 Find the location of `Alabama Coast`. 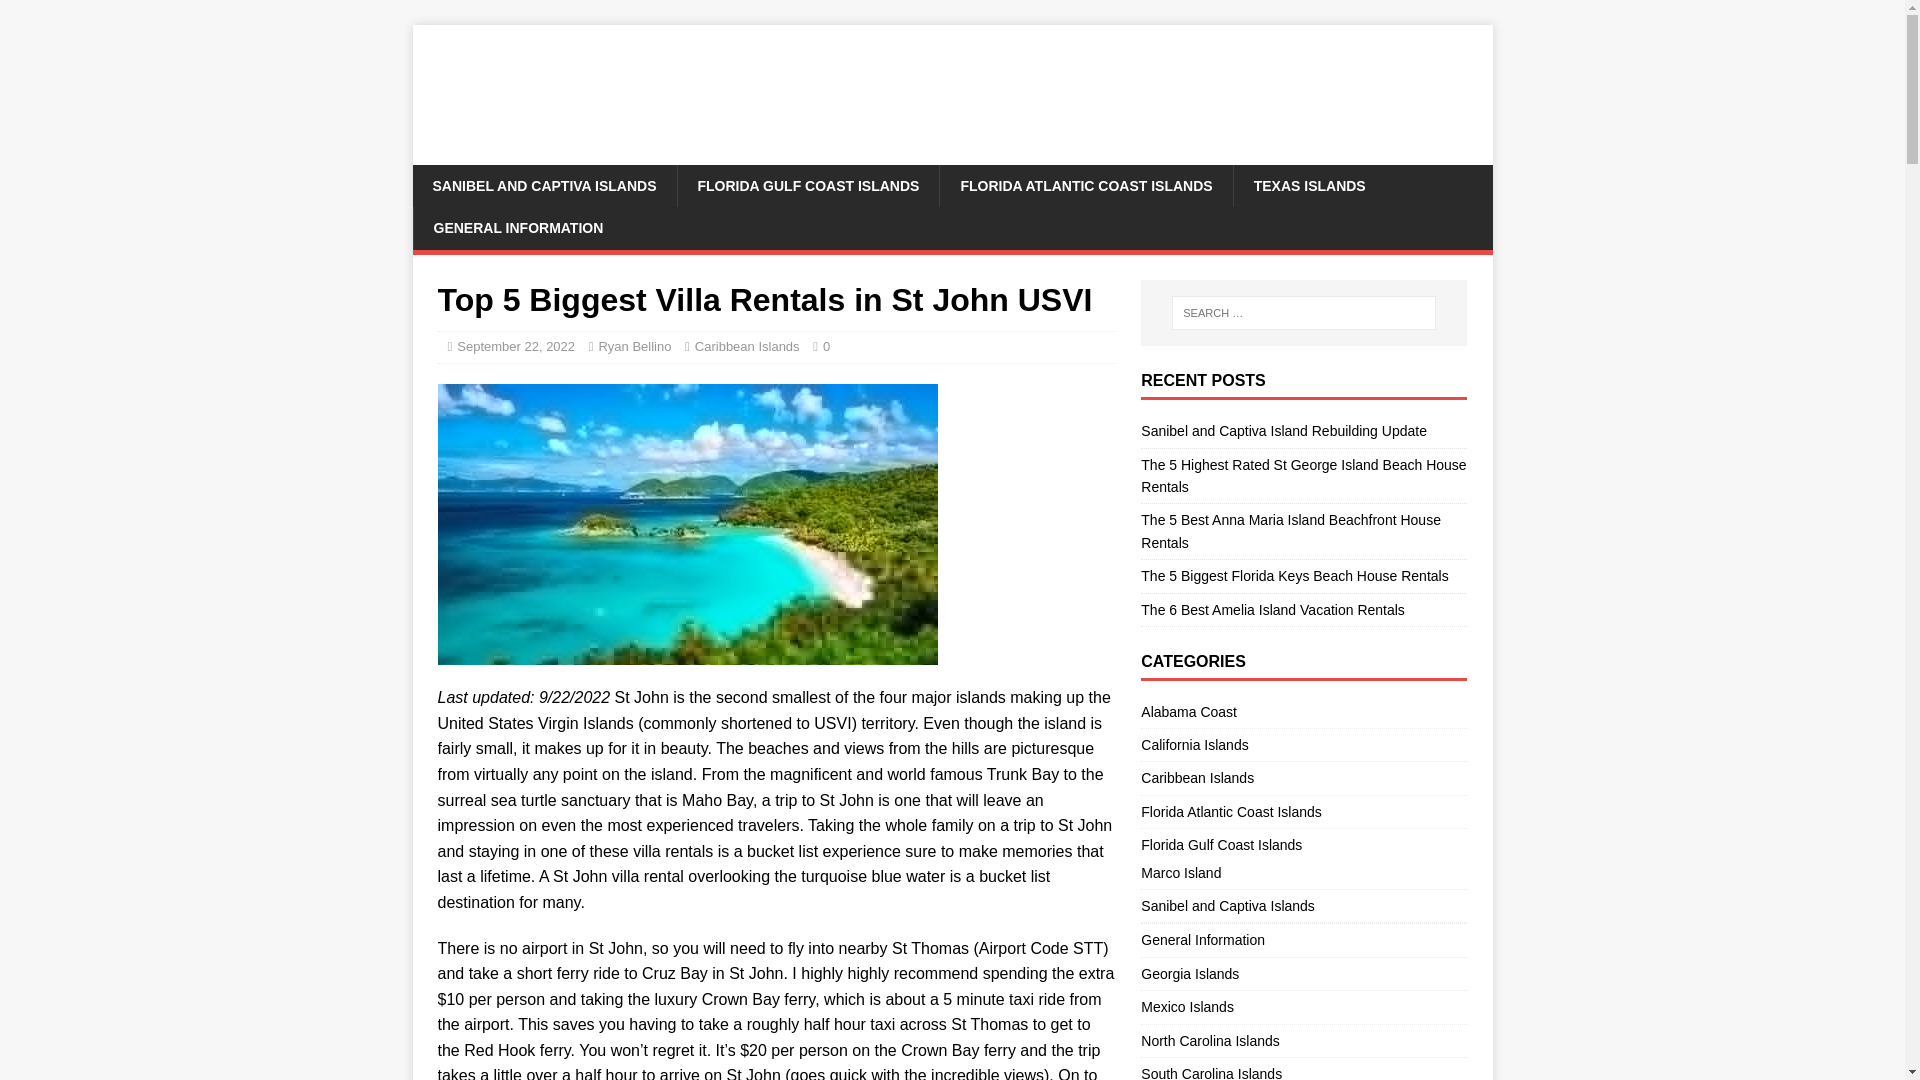

Alabama Coast is located at coordinates (1303, 714).